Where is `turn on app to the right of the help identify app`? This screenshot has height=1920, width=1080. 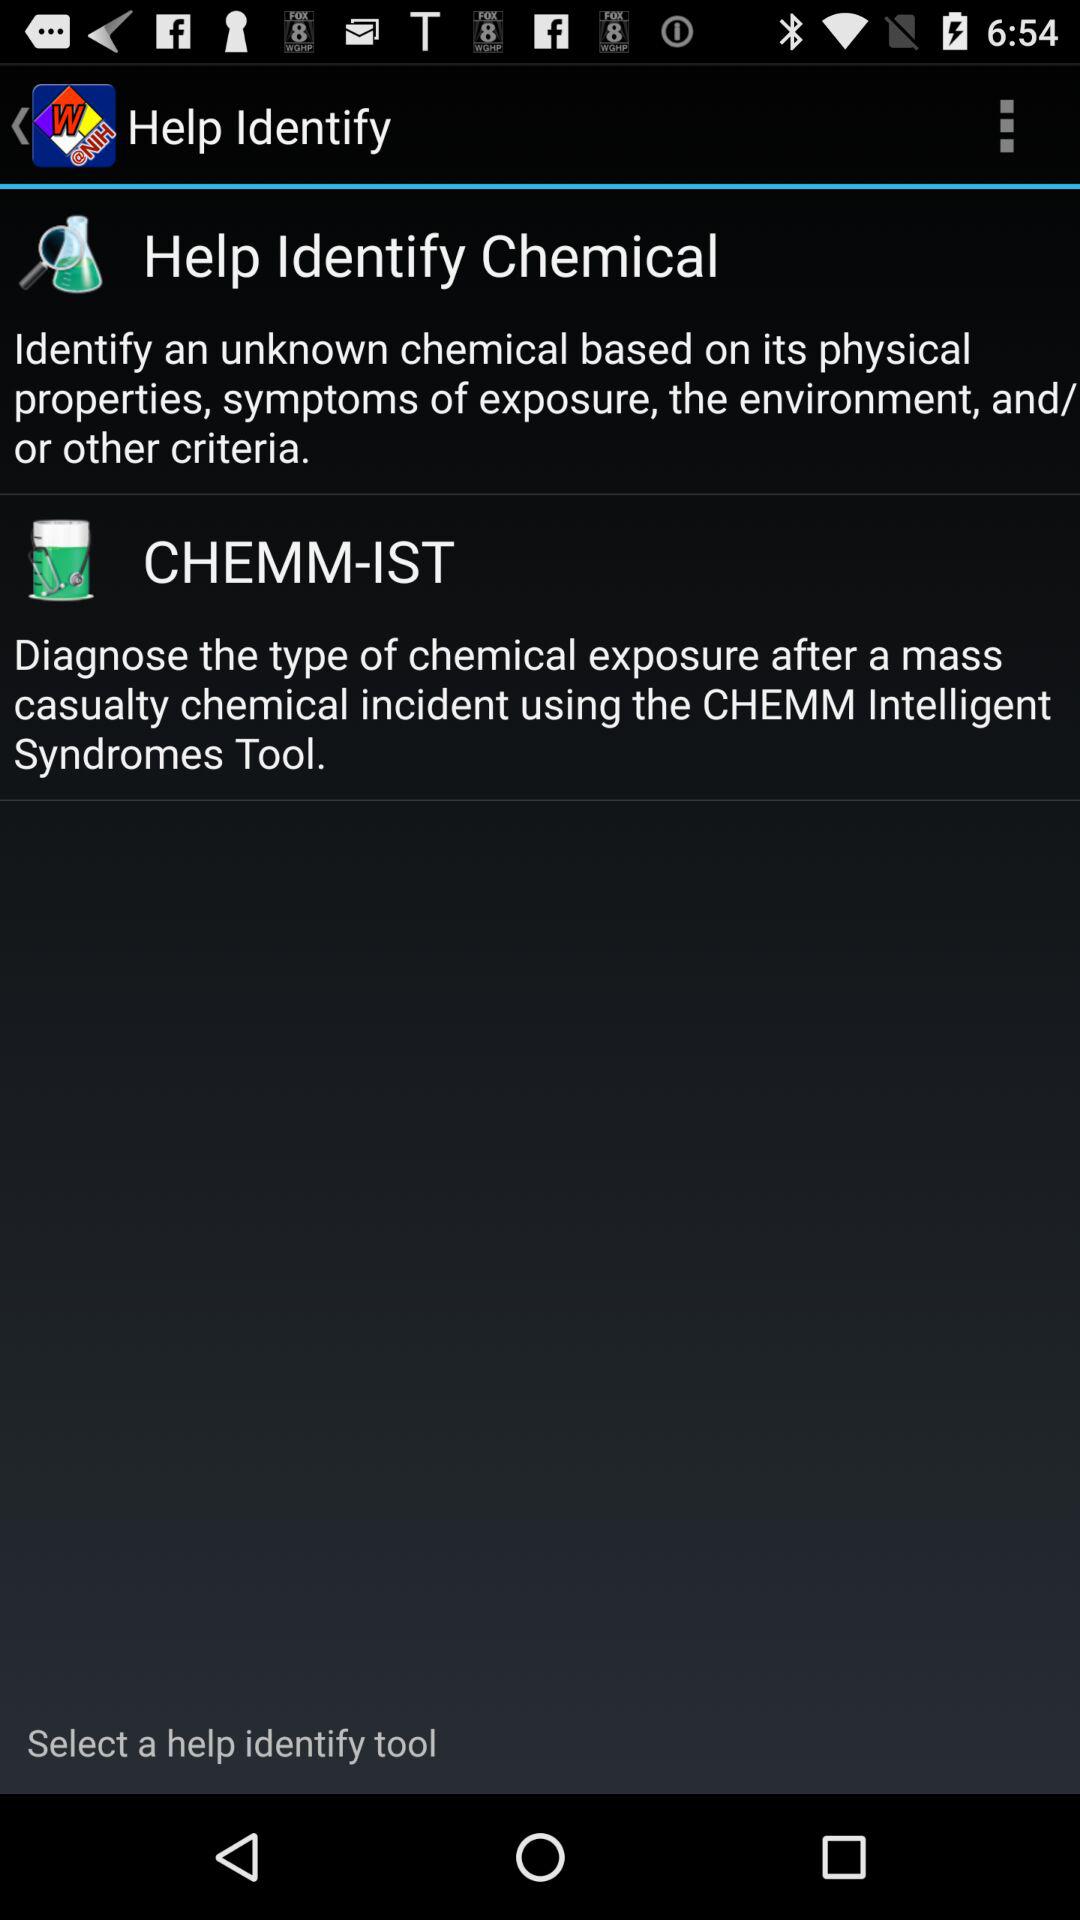 turn on app to the right of the help identify app is located at coordinates (1006, 126).